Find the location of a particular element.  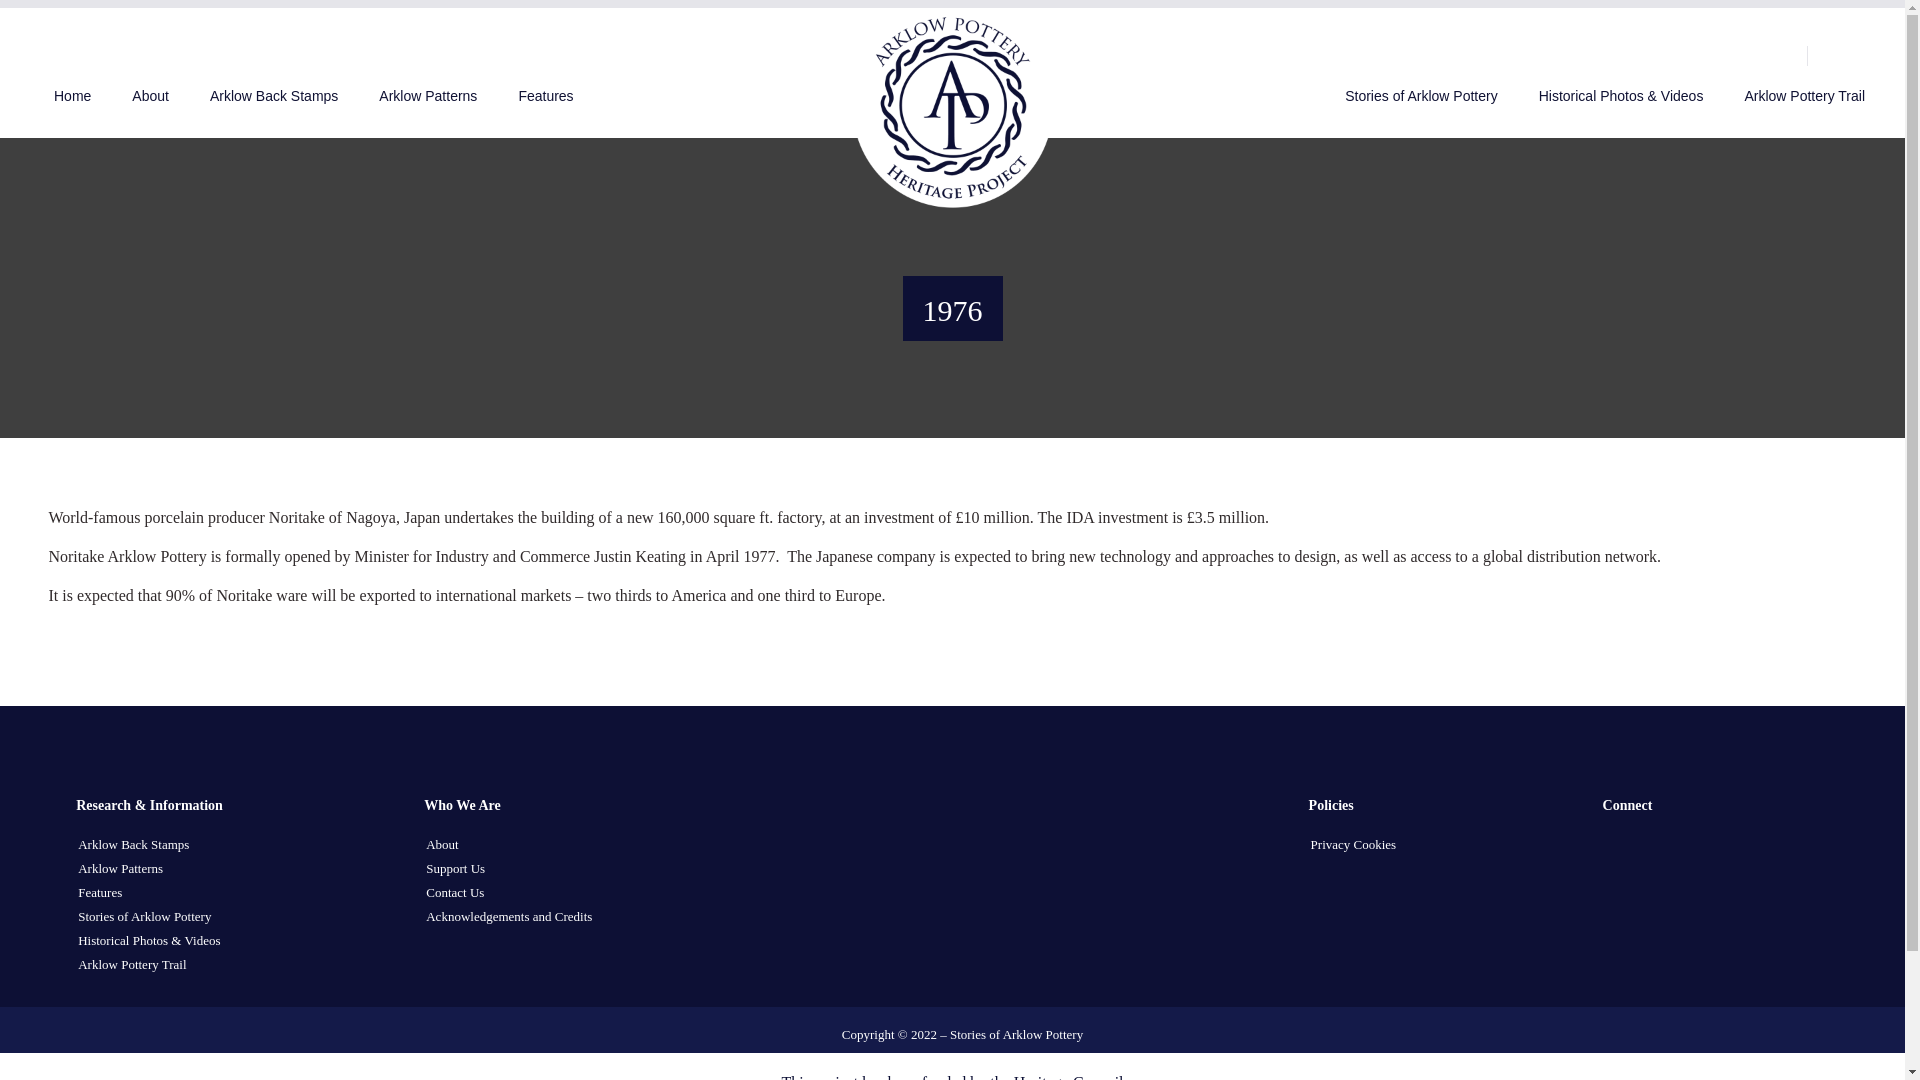

Contact Us is located at coordinates (454, 892).